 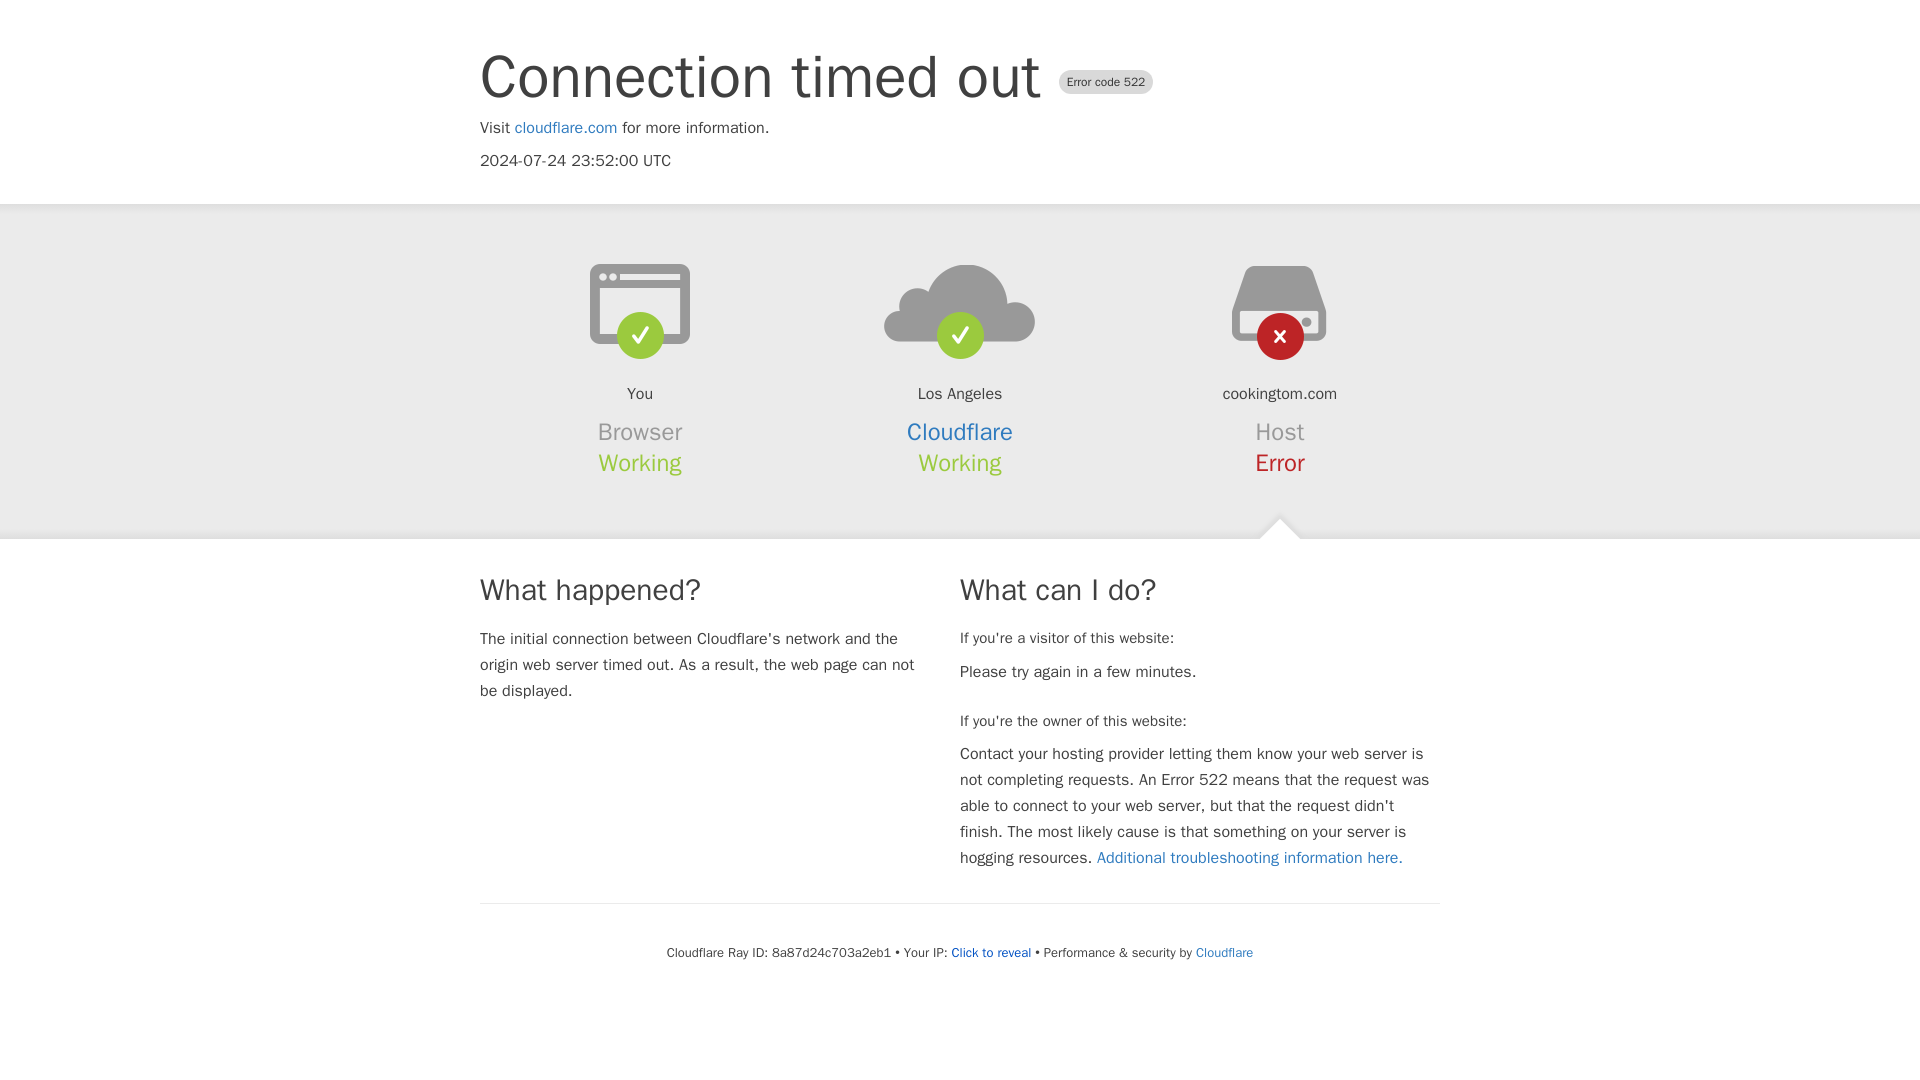 I want to click on Cloudflare, so click(x=960, y=432).